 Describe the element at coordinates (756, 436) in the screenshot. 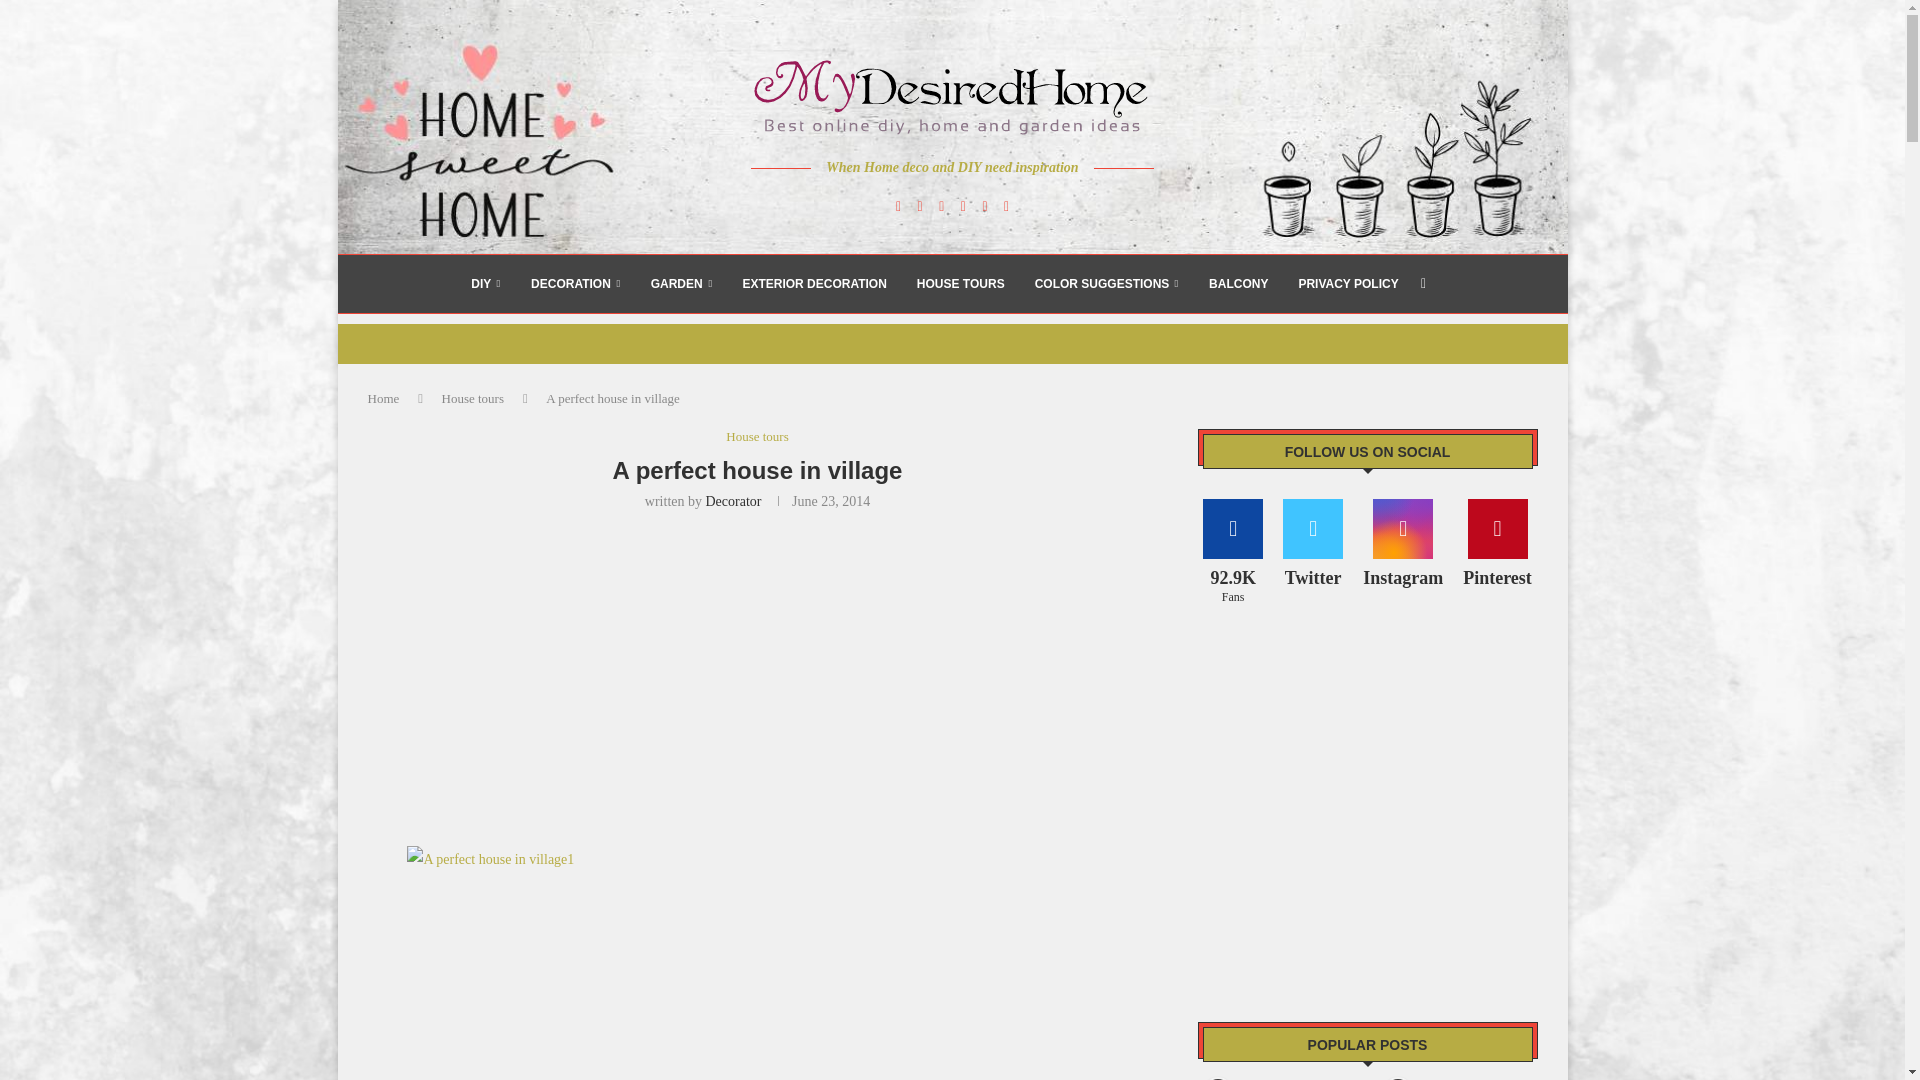

I see `House tours` at that location.